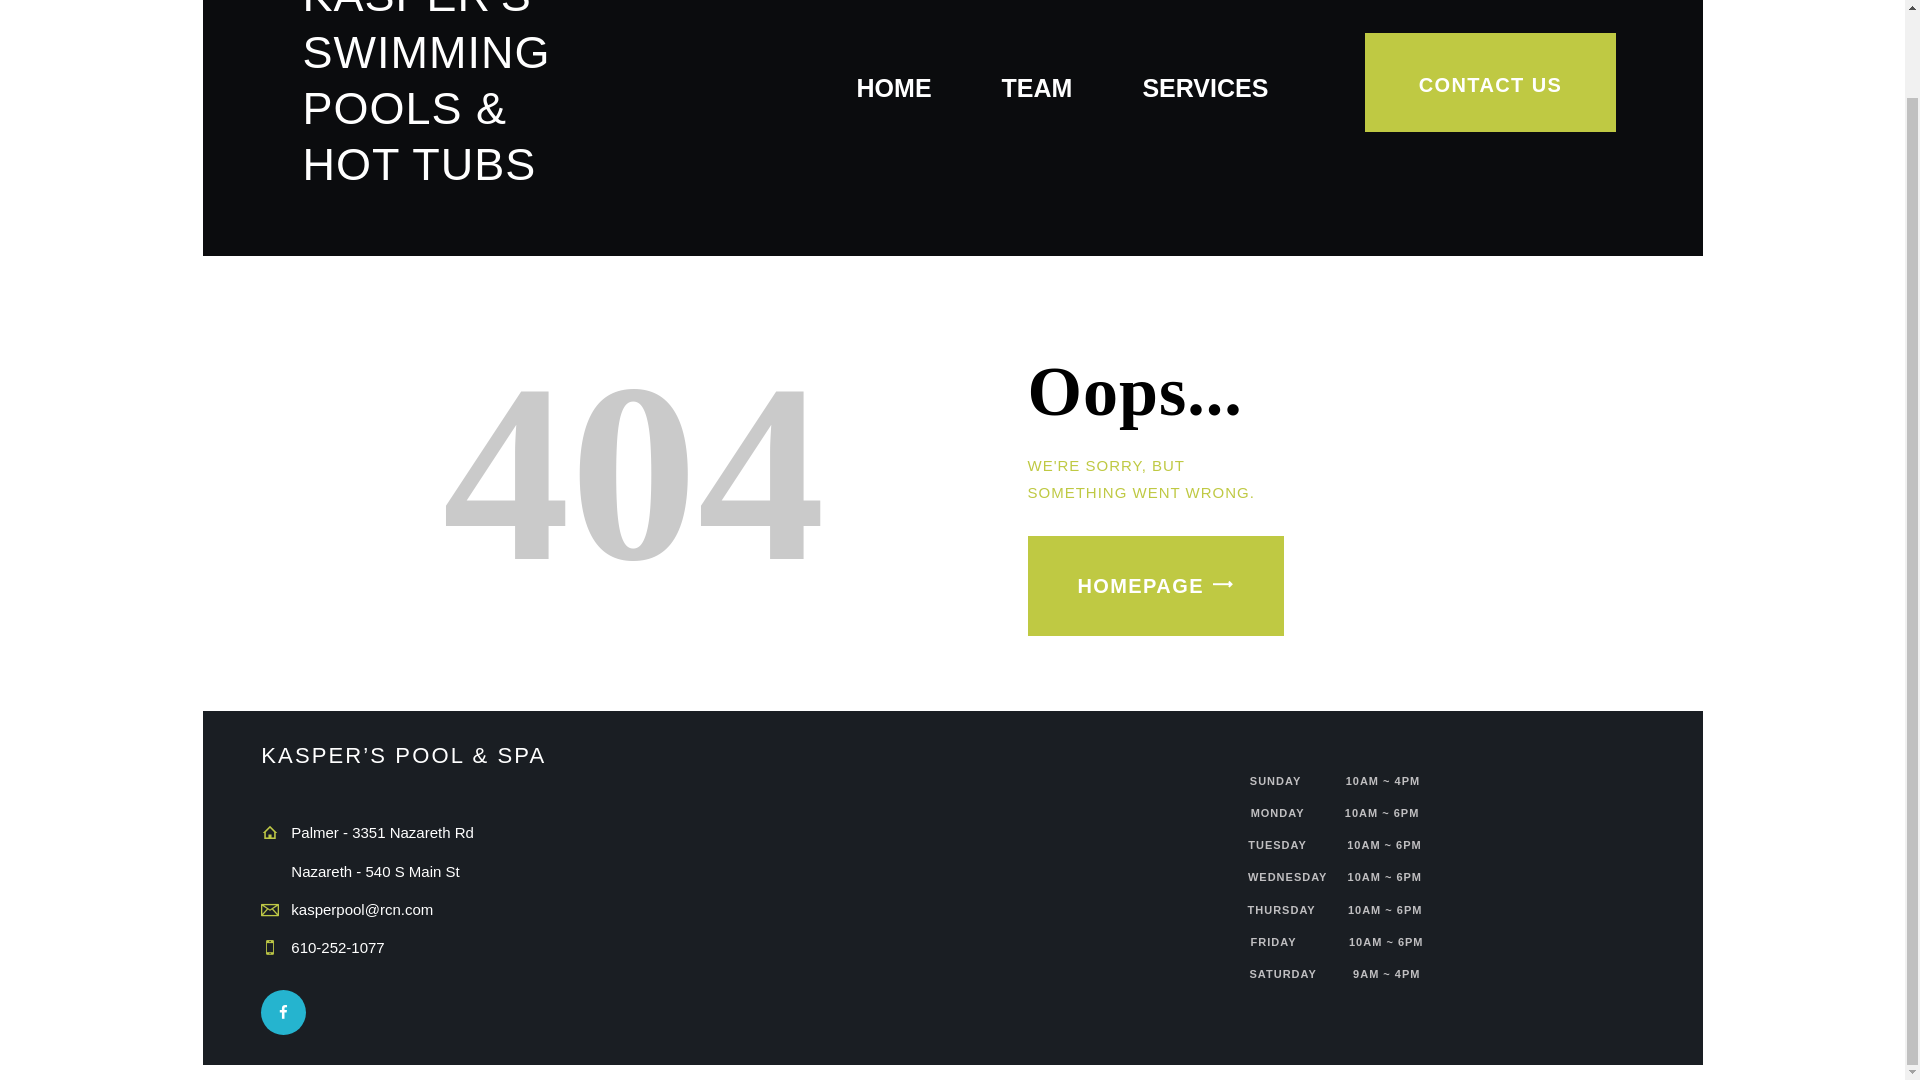 This screenshot has width=1920, height=1080. What do you see at coordinates (1204, 90) in the screenshot?
I see `SERVICES` at bounding box center [1204, 90].